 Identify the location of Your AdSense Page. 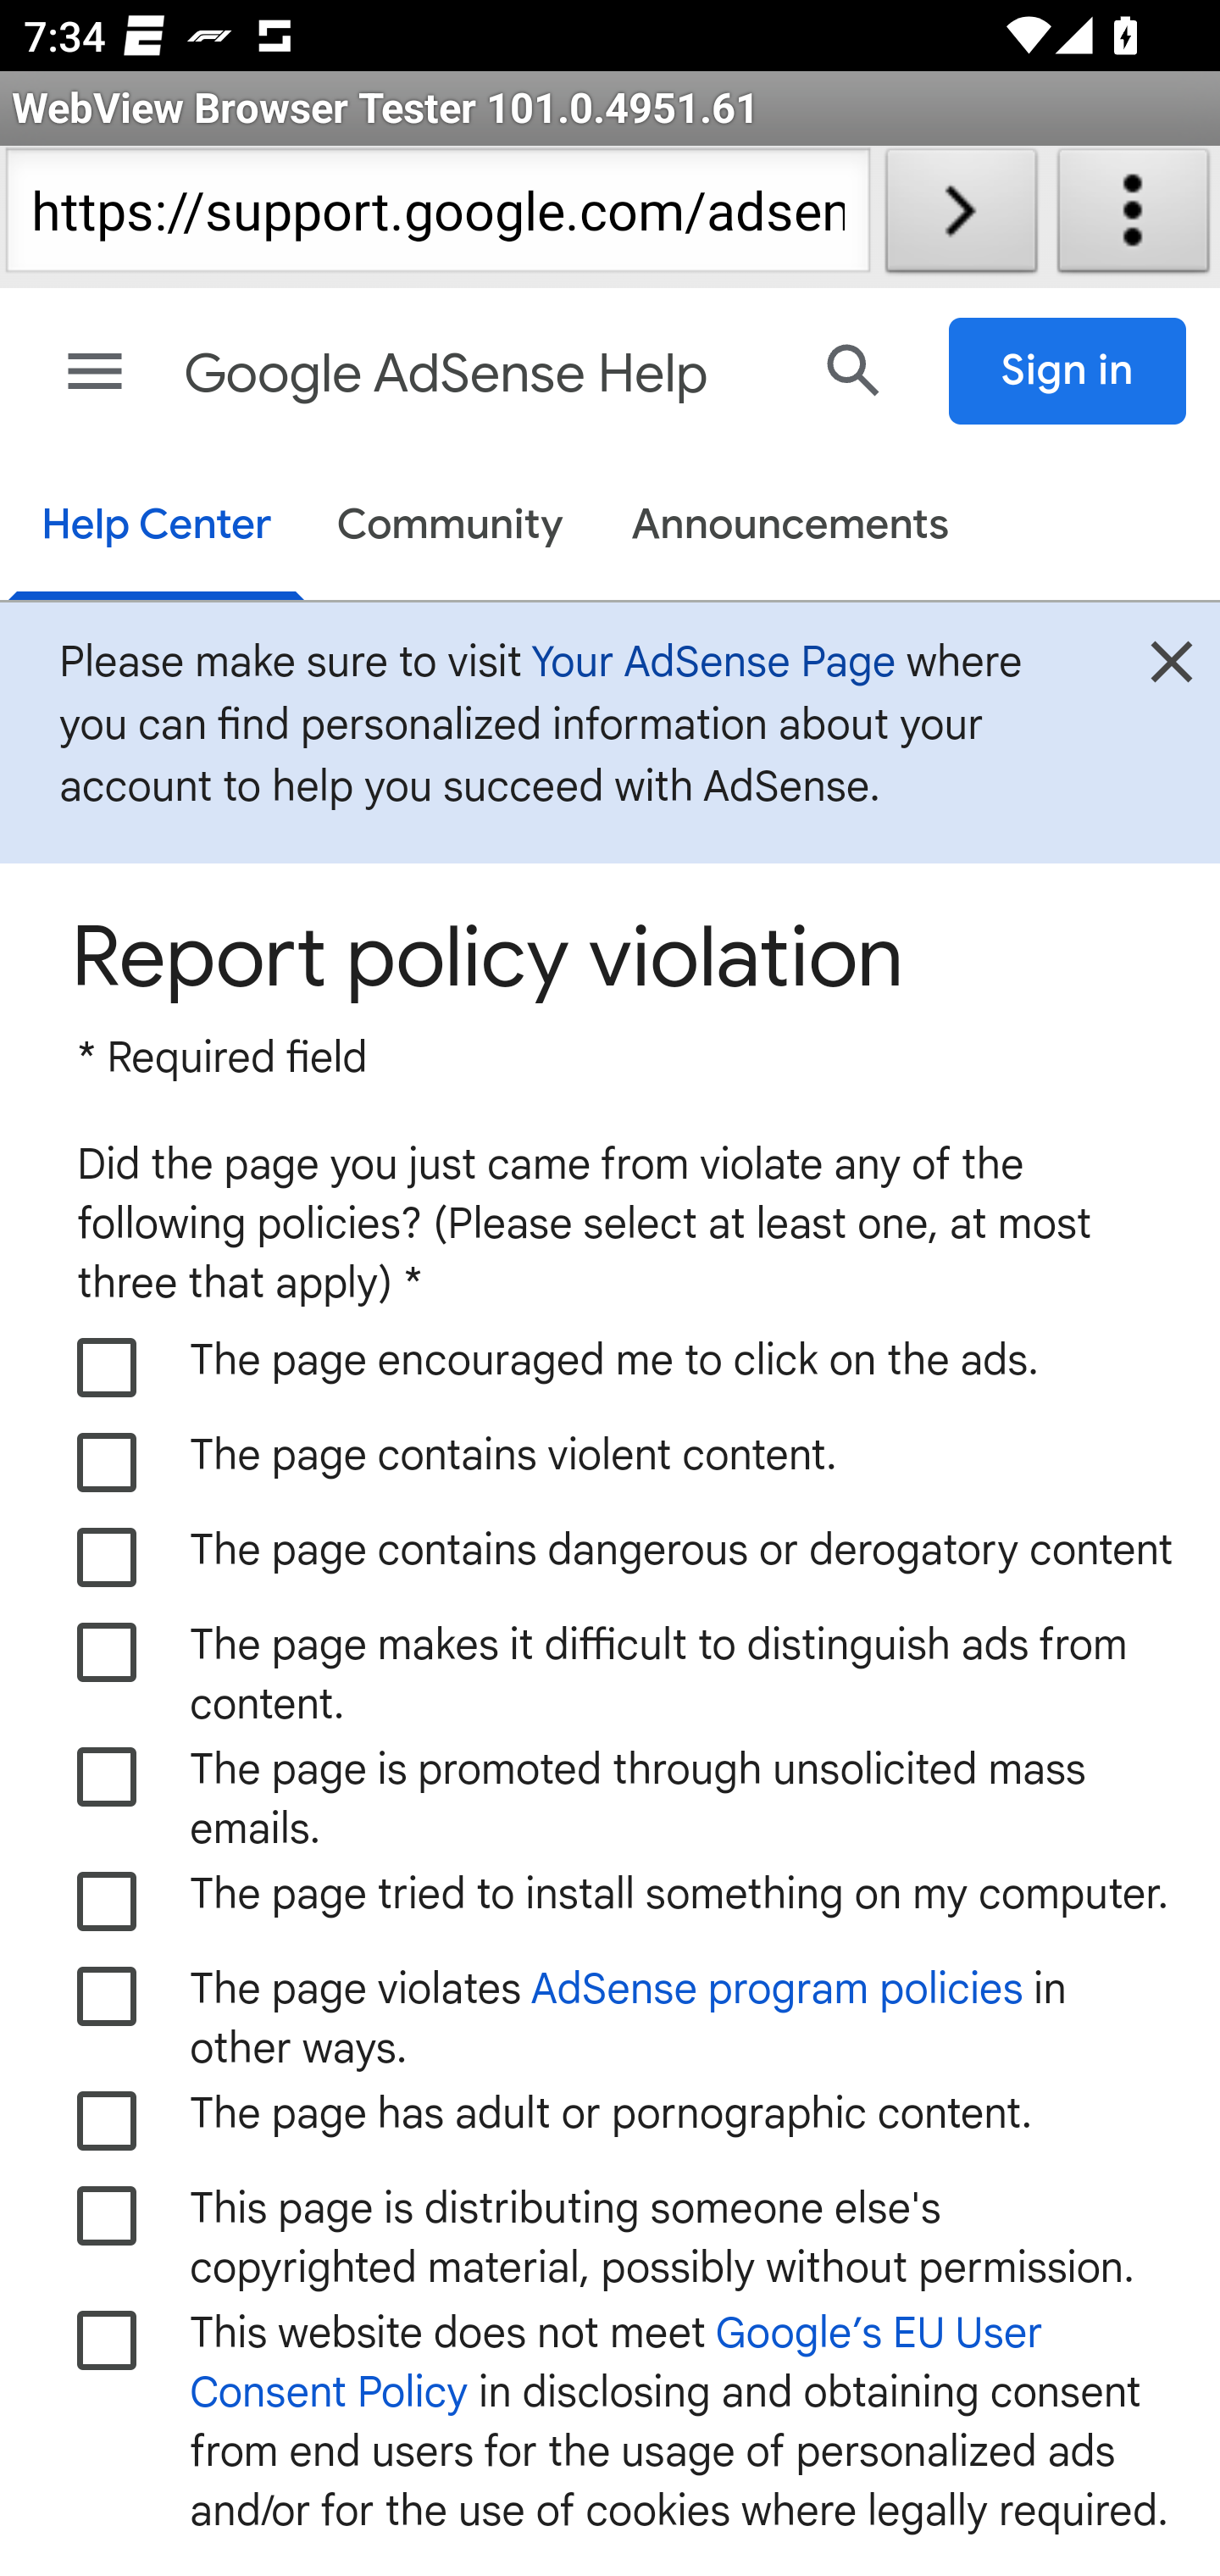
(713, 661).